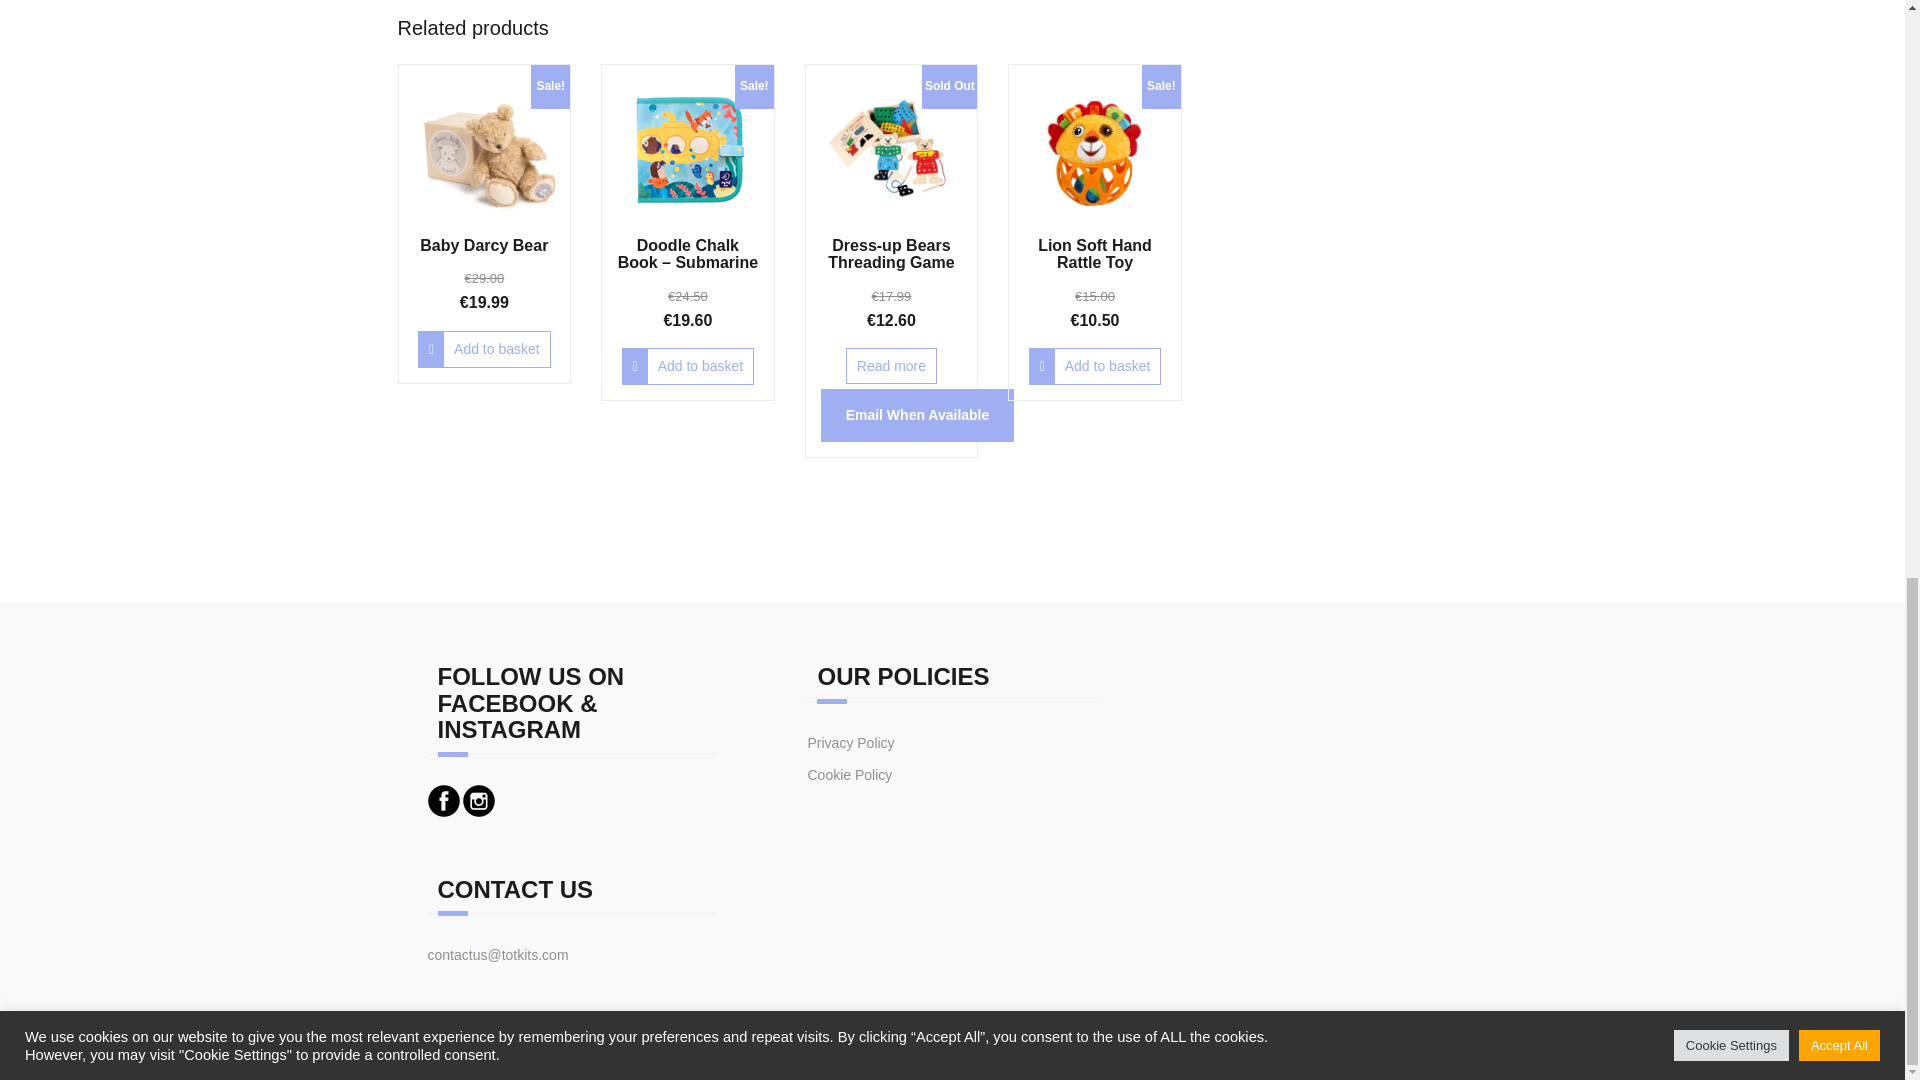 The height and width of the screenshot is (1080, 1920). What do you see at coordinates (918, 414) in the screenshot?
I see `Email When Available` at bounding box center [918, 414].